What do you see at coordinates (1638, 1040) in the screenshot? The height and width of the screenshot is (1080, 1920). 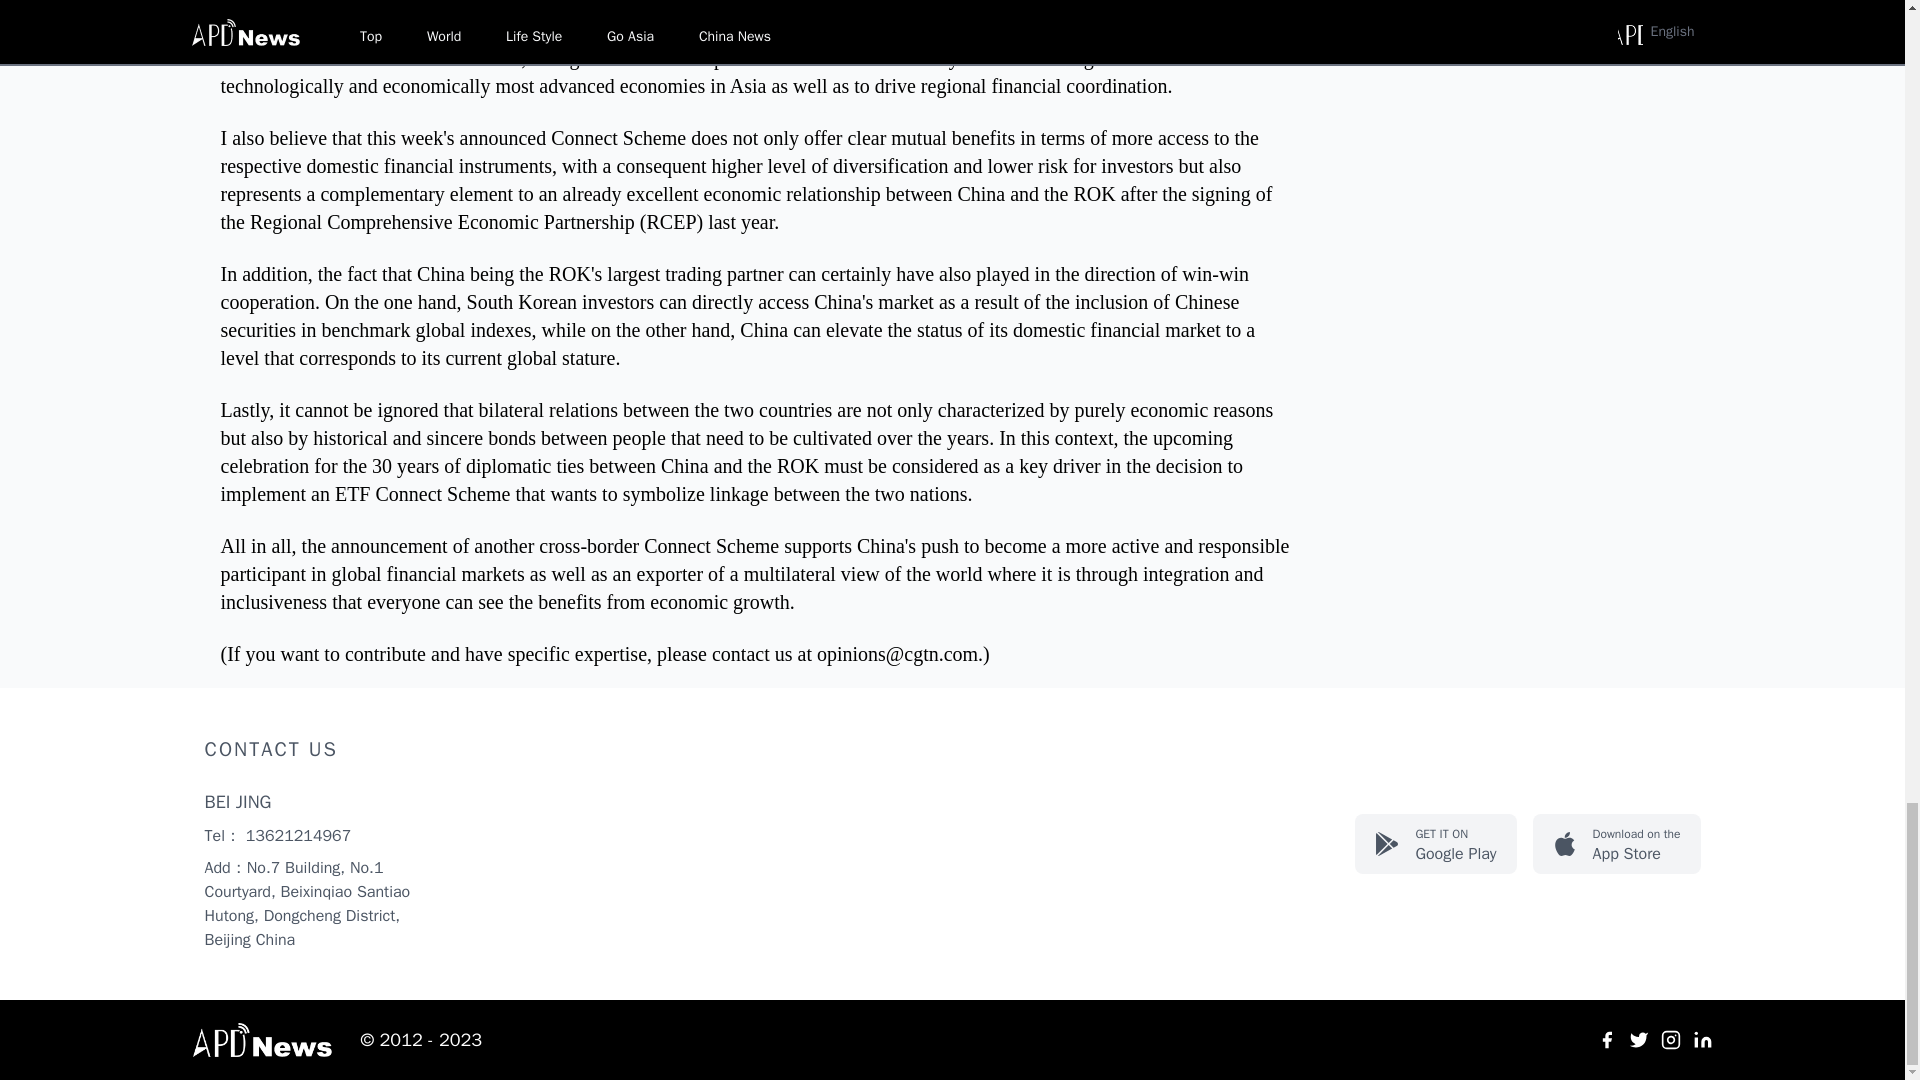 I see `ww` at bounding box center [1638, 1040].